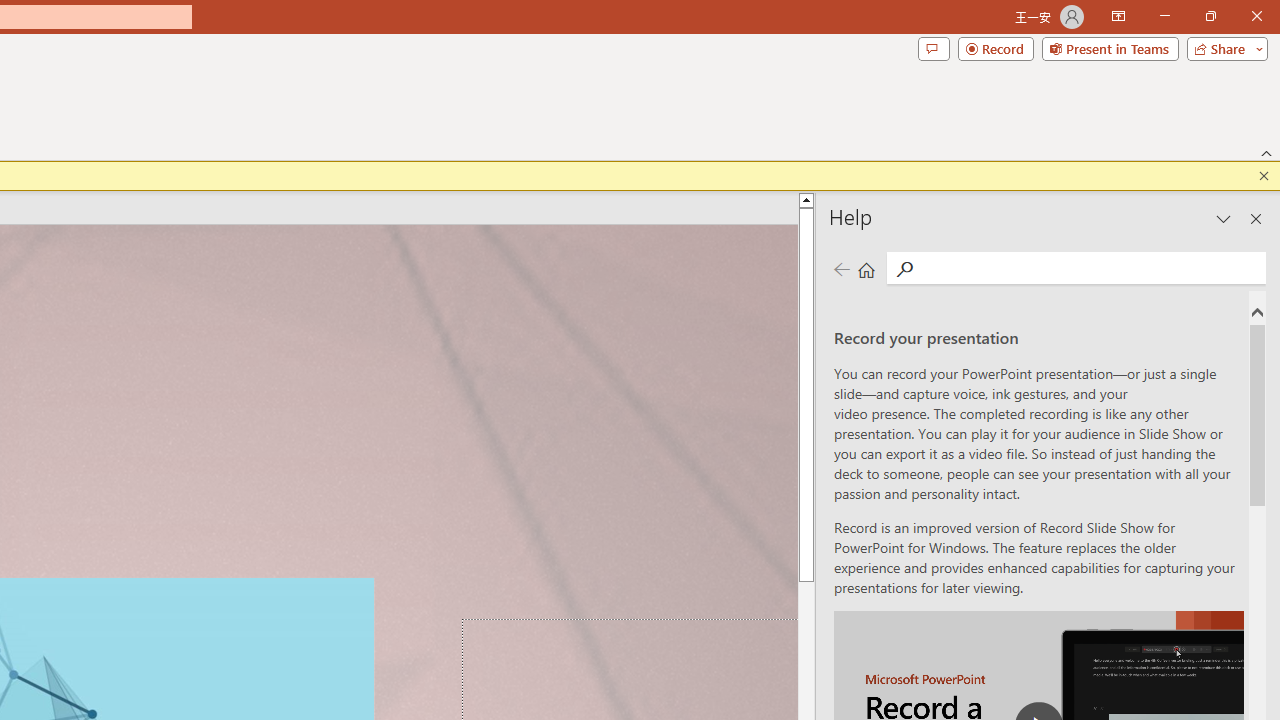 The width and height of the screenshot is (1280, 720). Describe the element at coordinates (1264, 176) in the screenshot. I see `Close this message` at that location.